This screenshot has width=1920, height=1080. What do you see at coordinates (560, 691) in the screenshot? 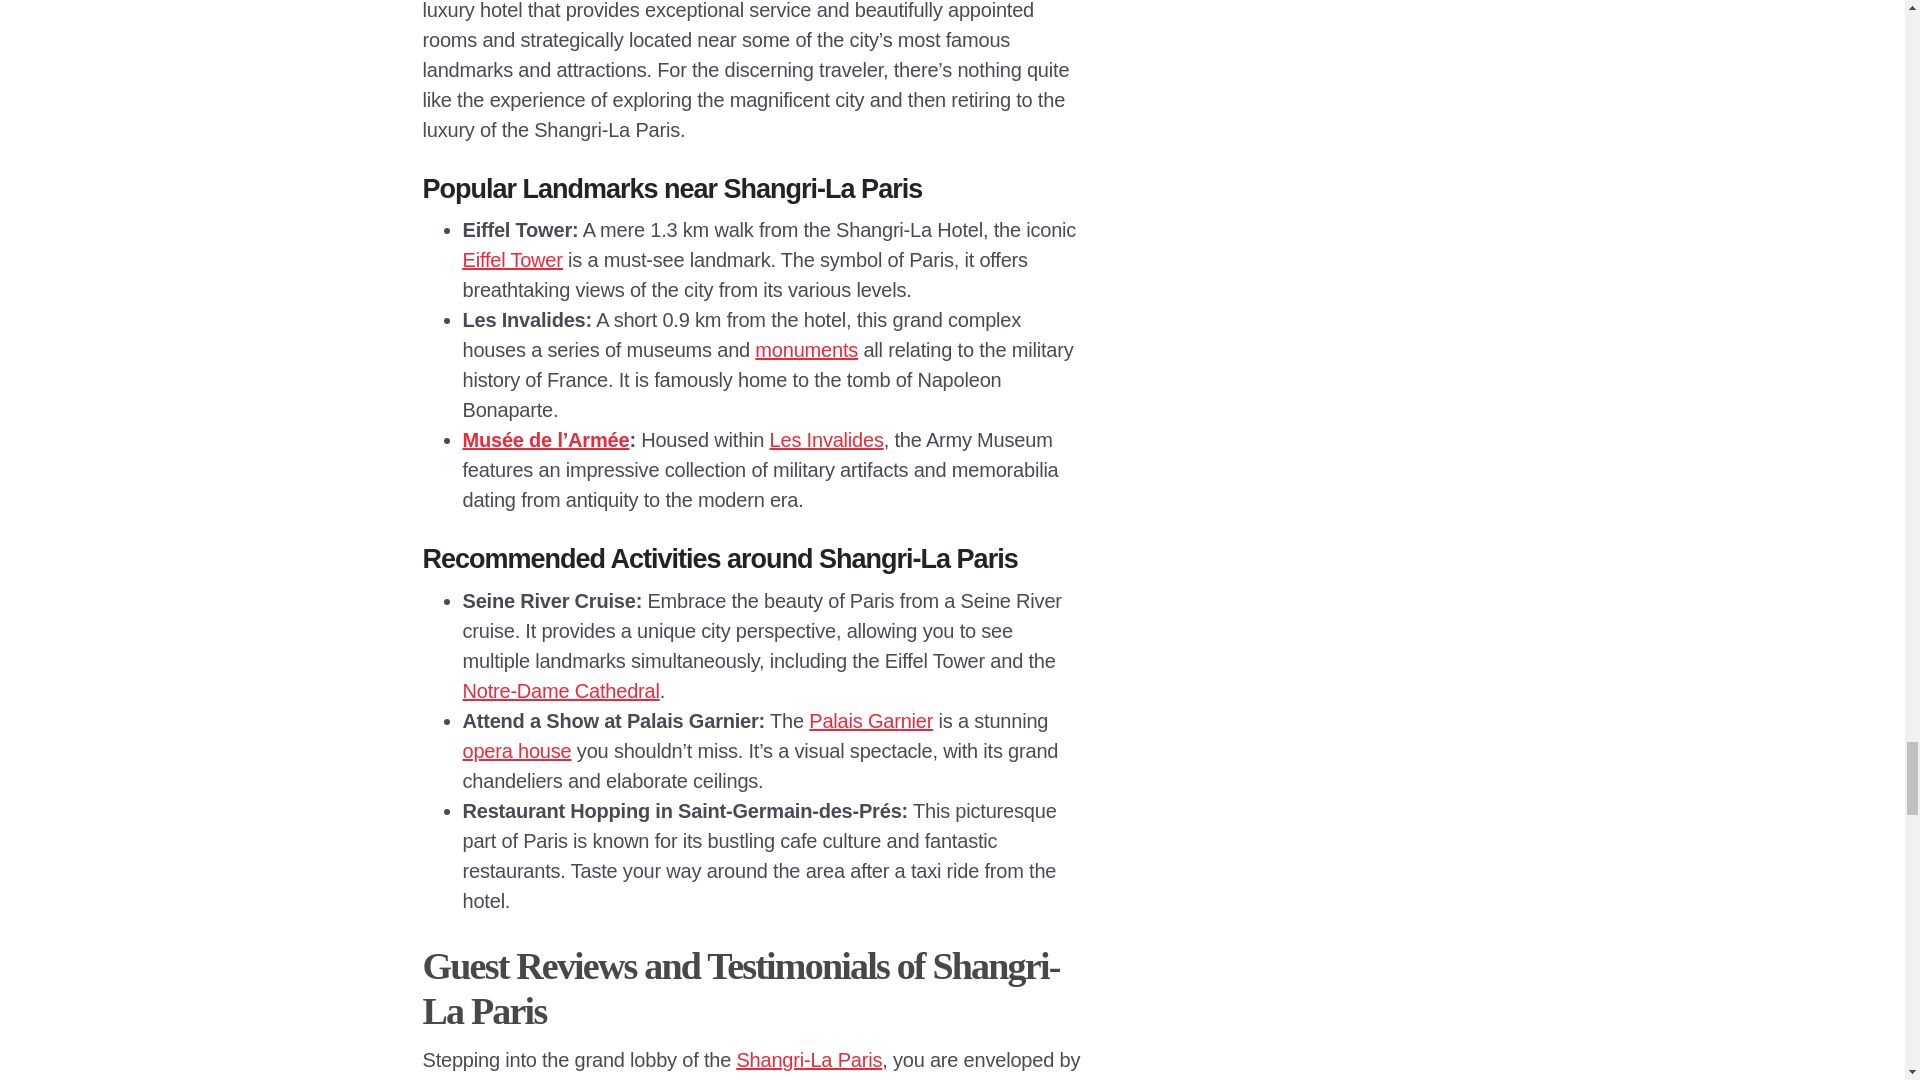
I see `Notre-Dame Cathedral` at bounding box center [560, 691].